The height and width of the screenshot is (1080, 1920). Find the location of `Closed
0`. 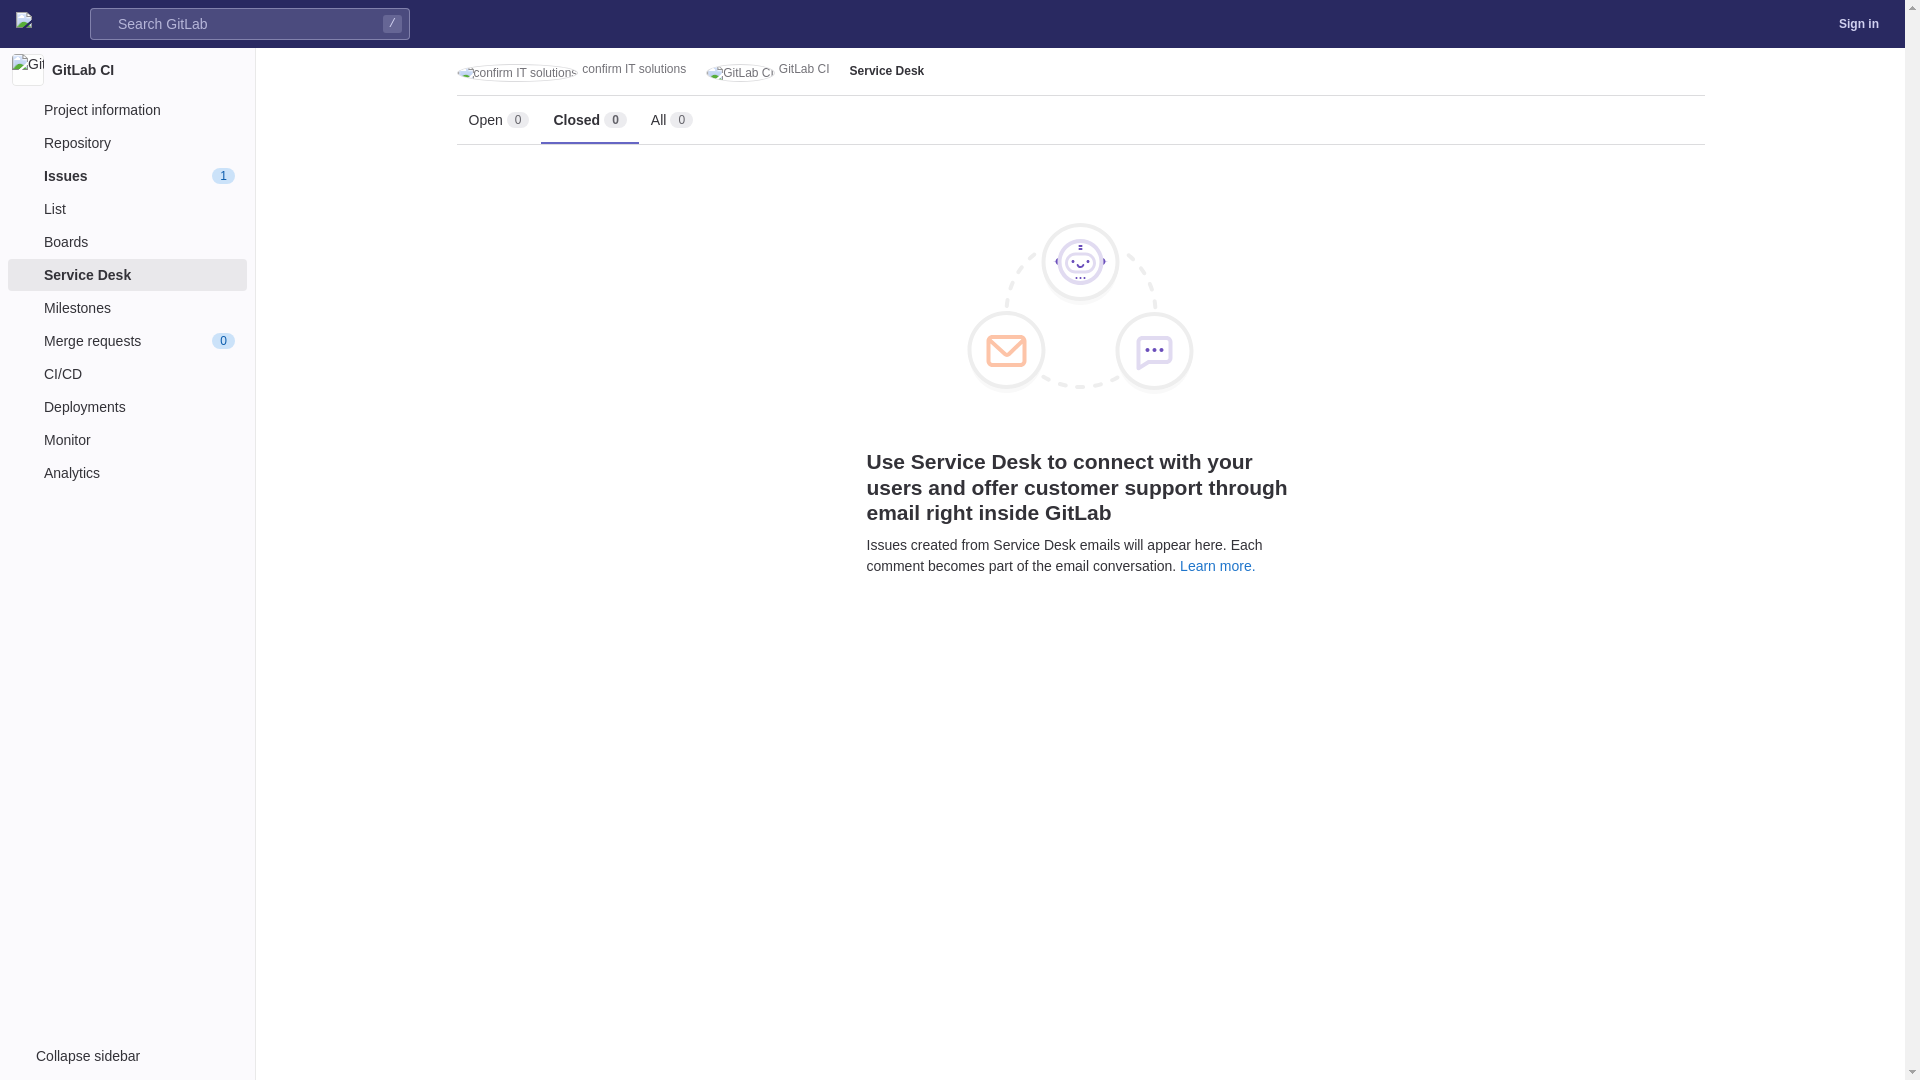

Closed
0 is located at coordinates (590, 120).